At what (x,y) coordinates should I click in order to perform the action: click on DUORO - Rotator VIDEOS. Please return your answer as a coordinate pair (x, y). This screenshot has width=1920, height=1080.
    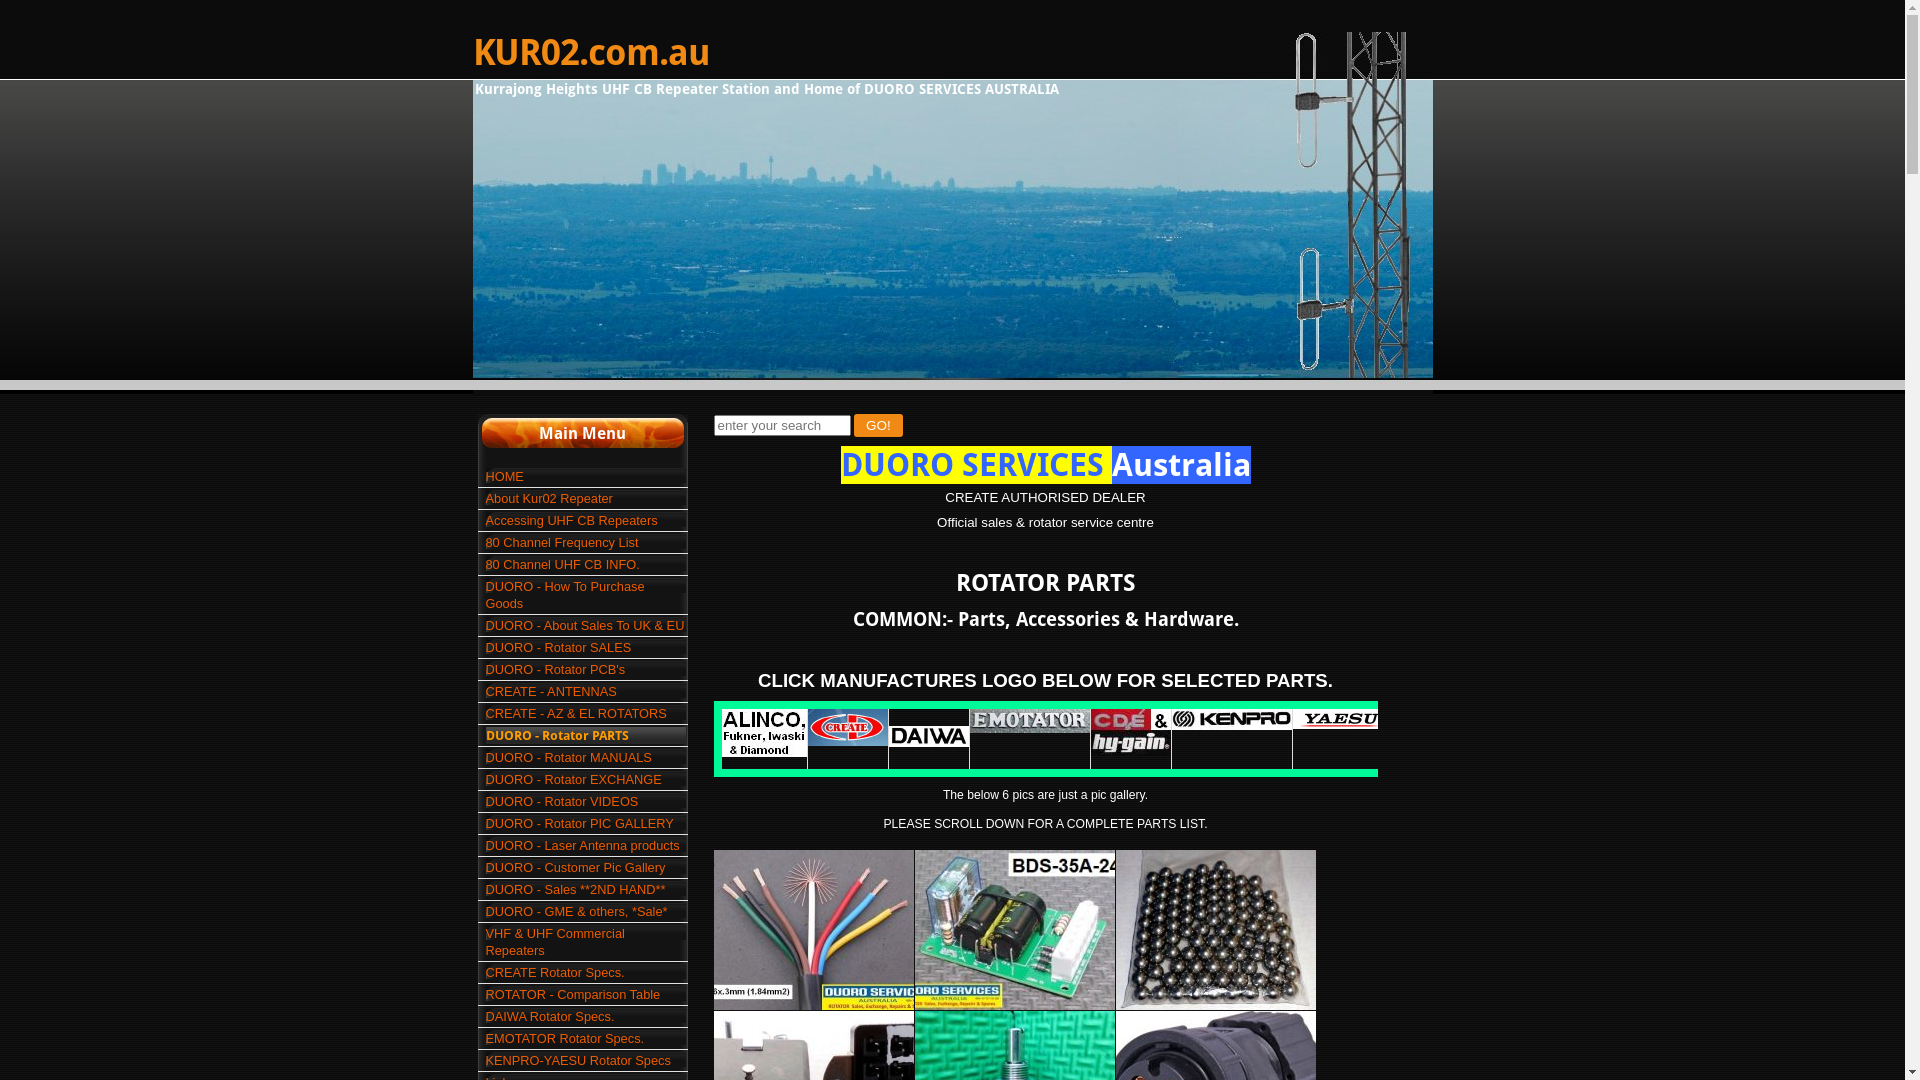
    Looking at the image, I should click on (586, 802).